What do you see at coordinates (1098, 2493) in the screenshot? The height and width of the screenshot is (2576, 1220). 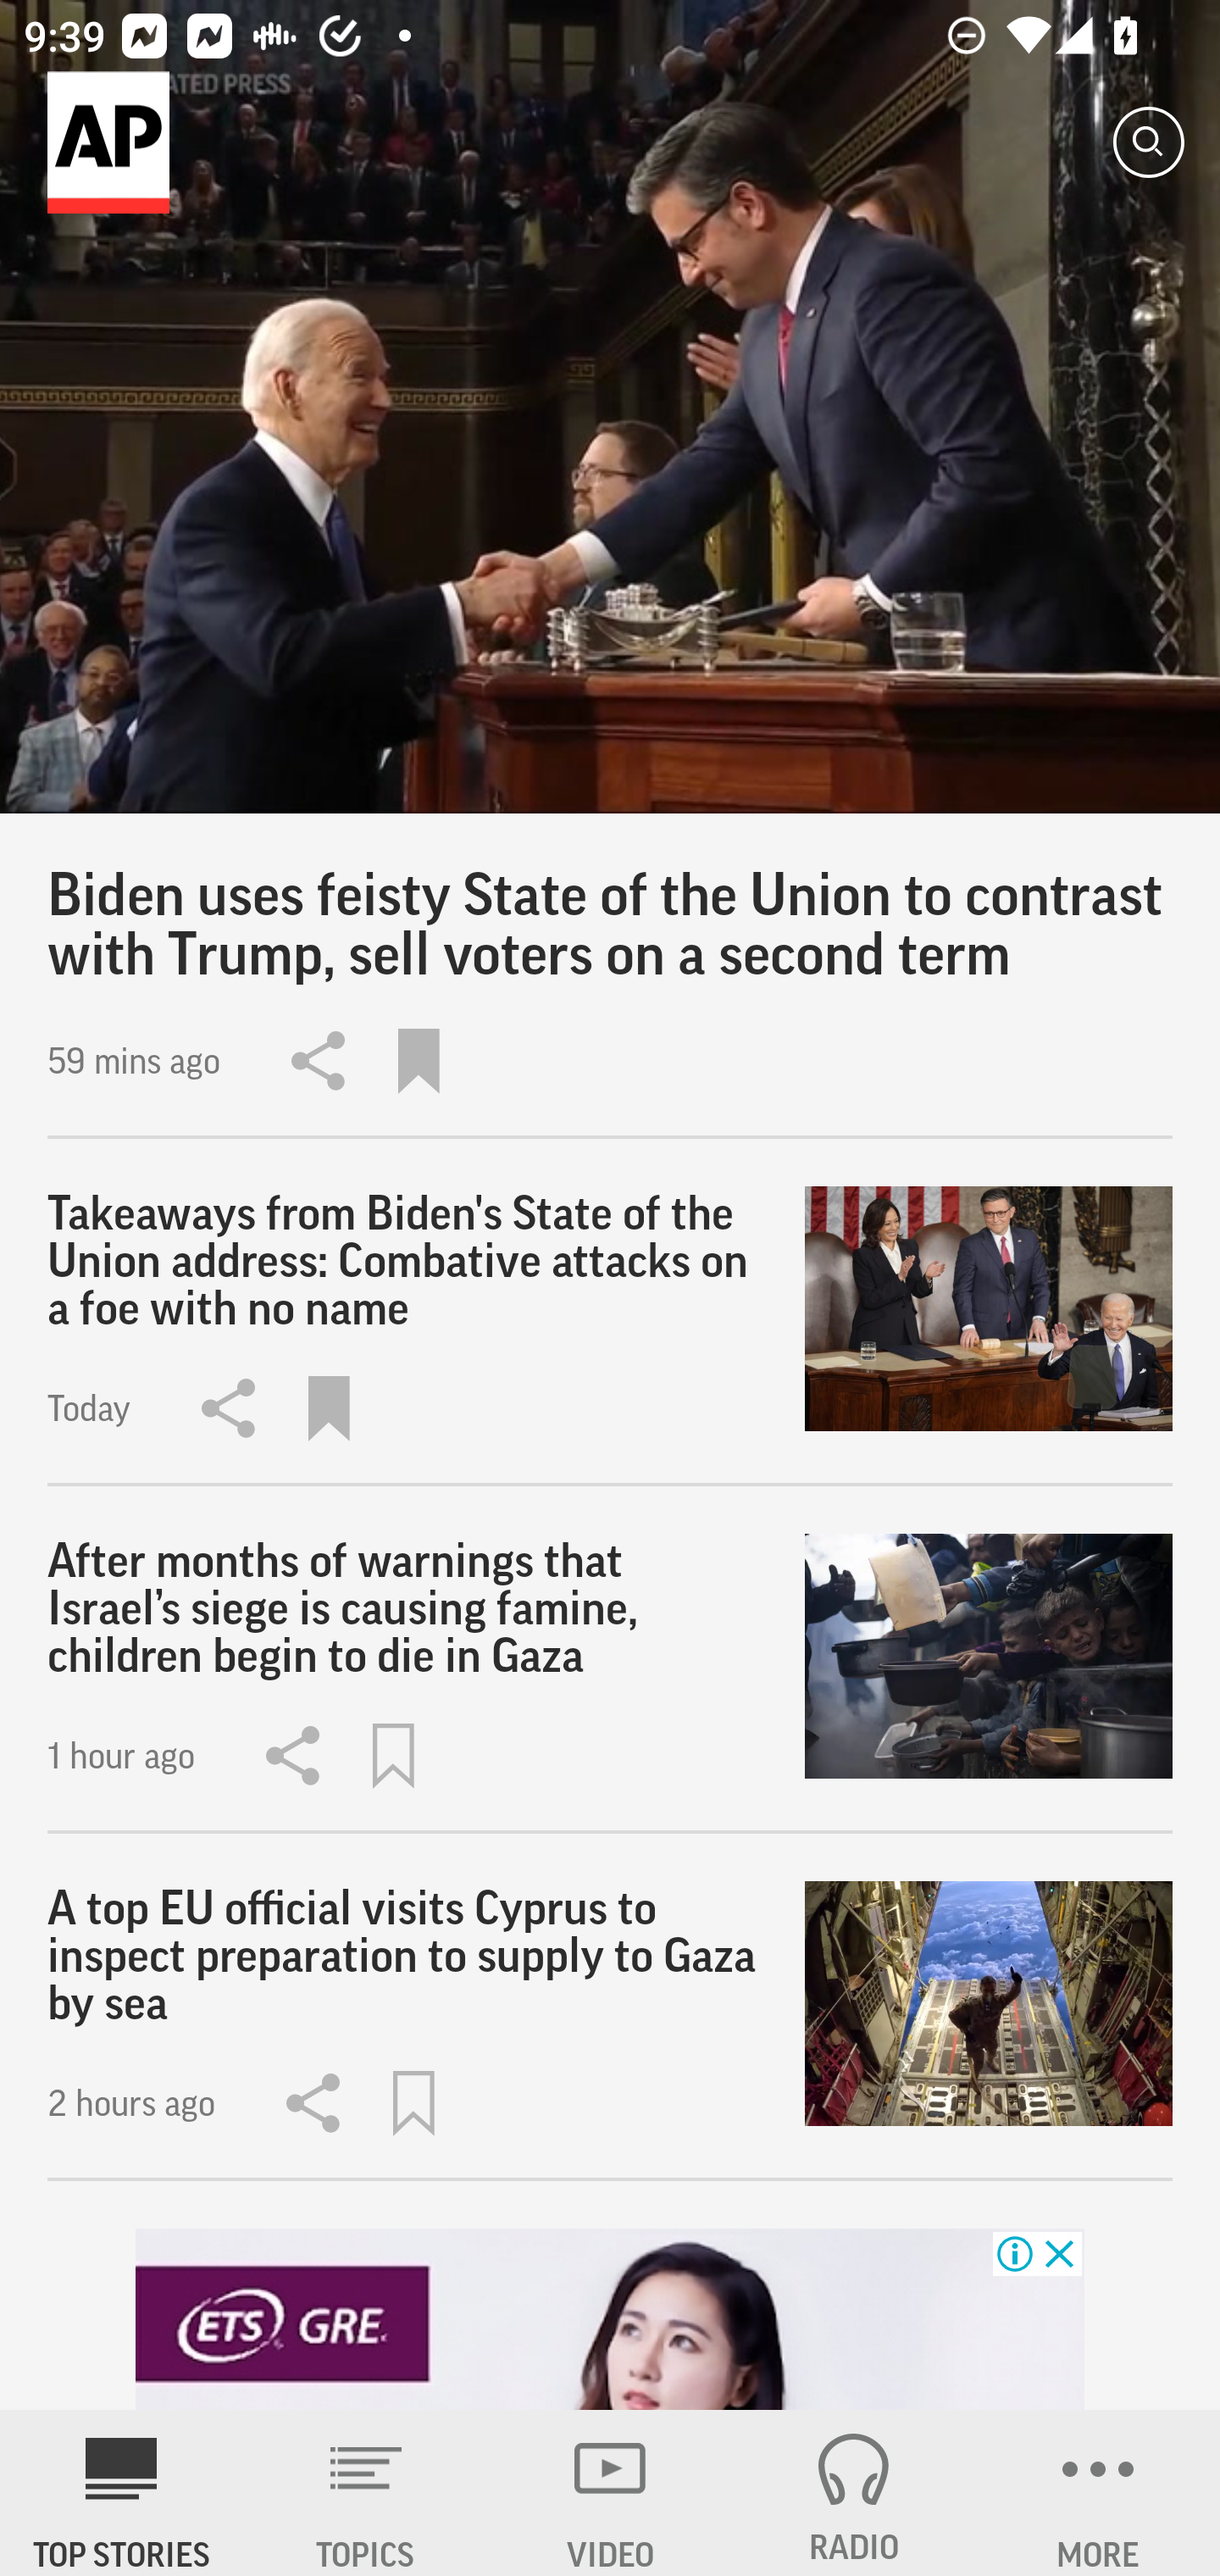 I see `MORE` at bounding box center [1098, 2493].